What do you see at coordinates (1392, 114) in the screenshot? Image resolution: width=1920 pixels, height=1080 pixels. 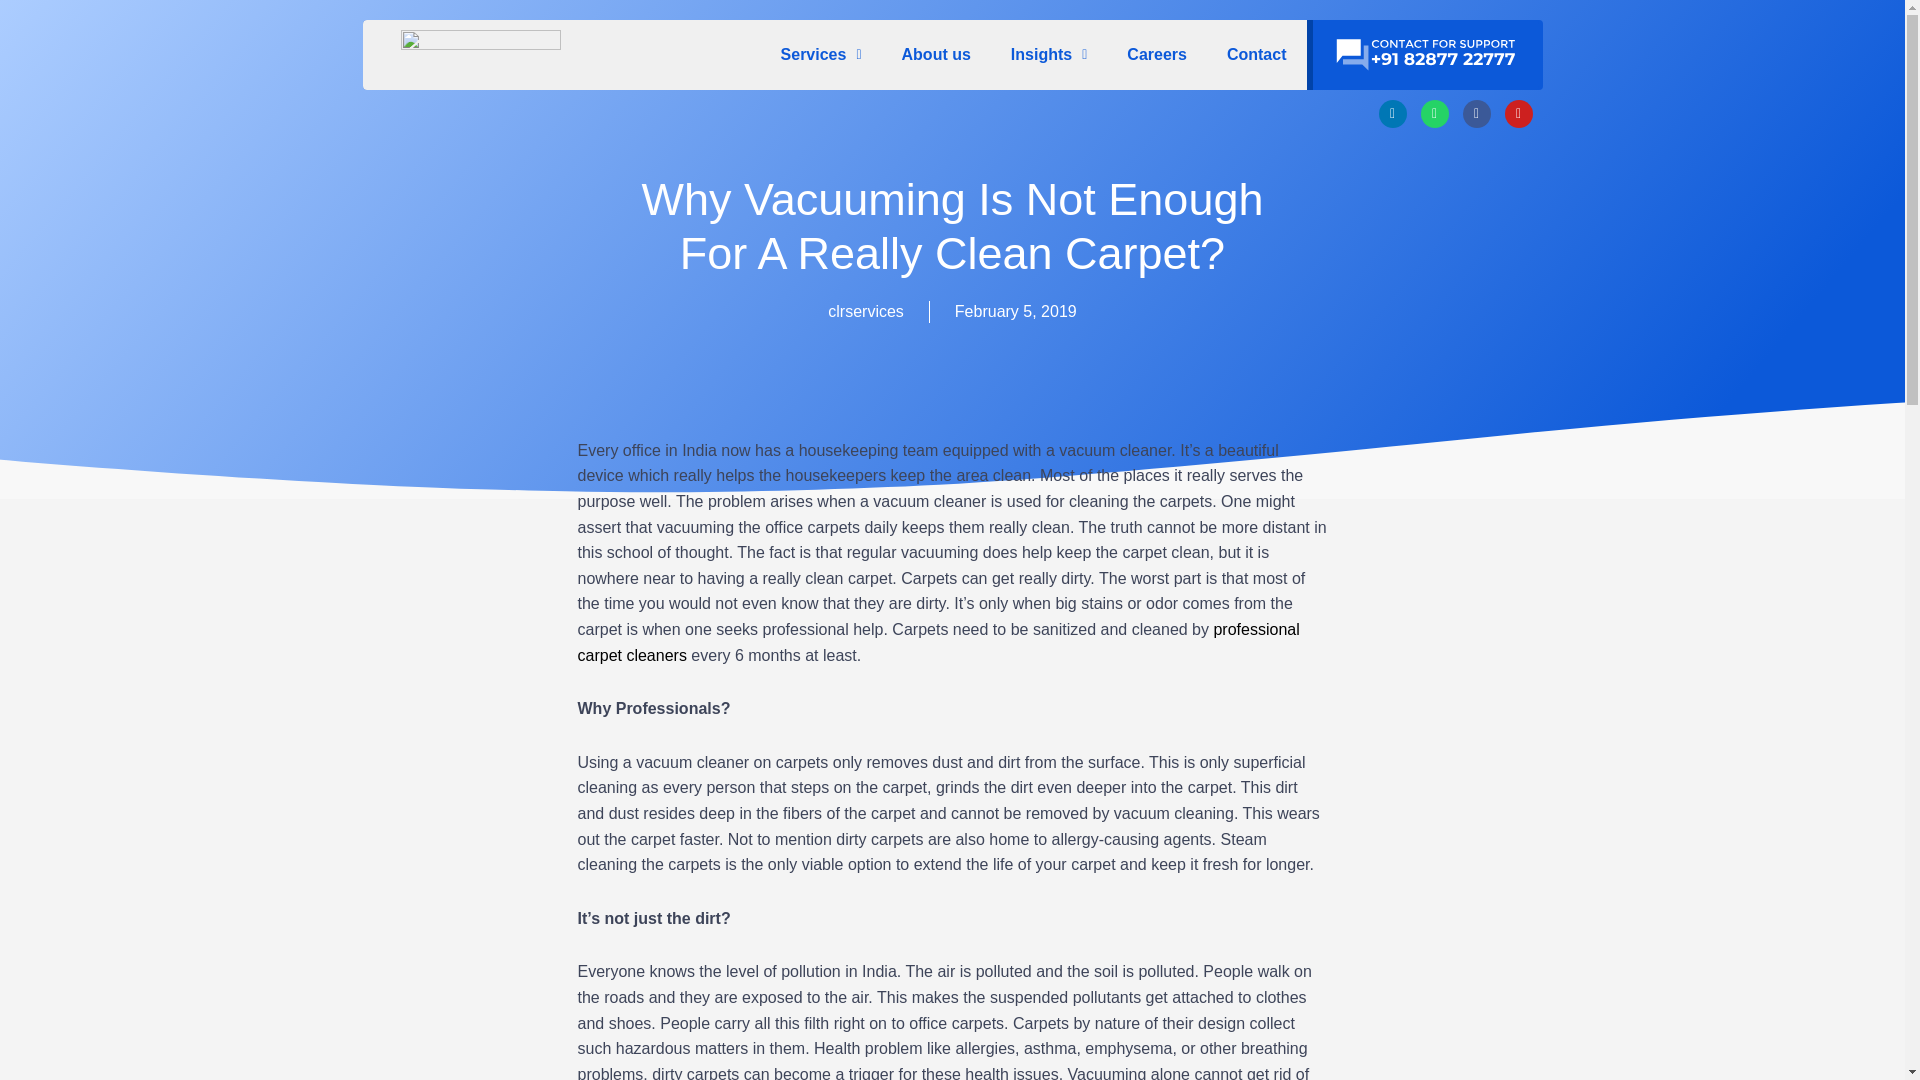 I see `Linkedin` at bounding box center [1392, 114].